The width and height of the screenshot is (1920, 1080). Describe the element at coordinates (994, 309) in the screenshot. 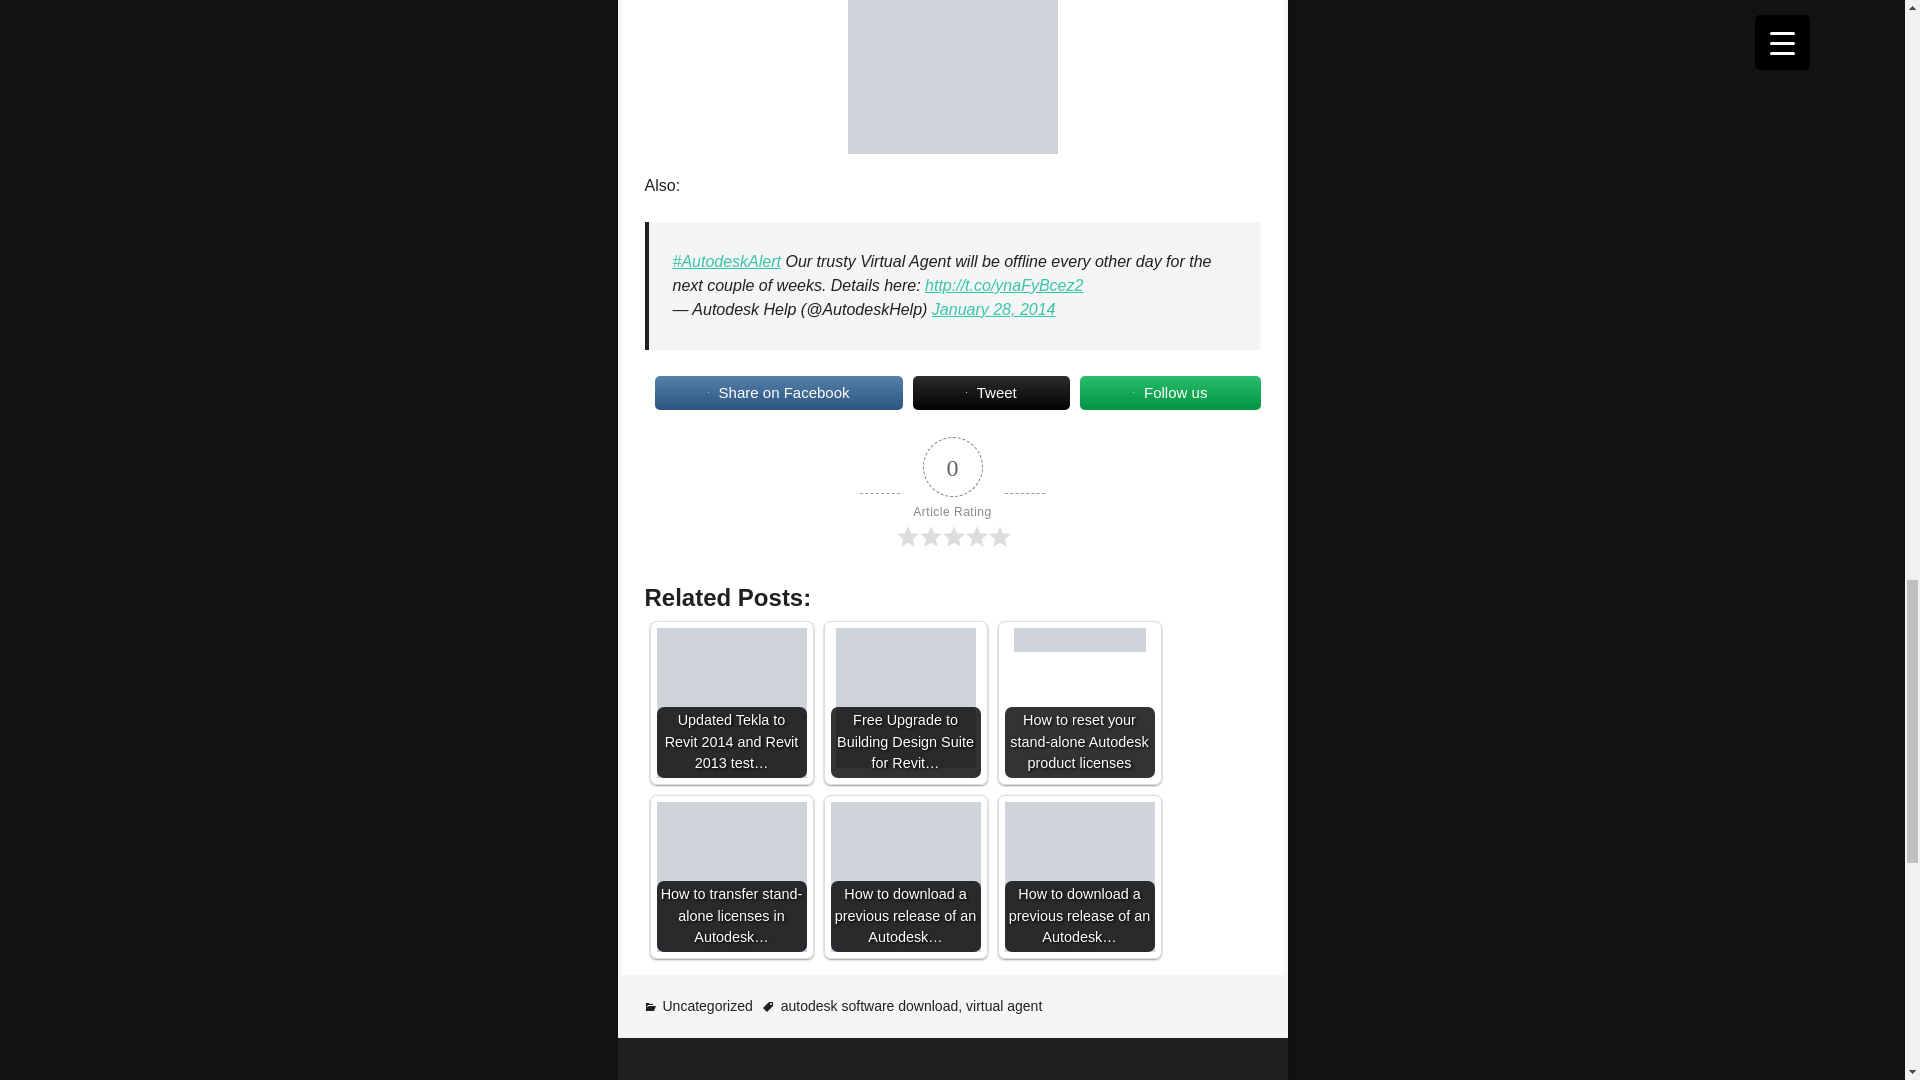

I see `January 28, 2014` at that location.